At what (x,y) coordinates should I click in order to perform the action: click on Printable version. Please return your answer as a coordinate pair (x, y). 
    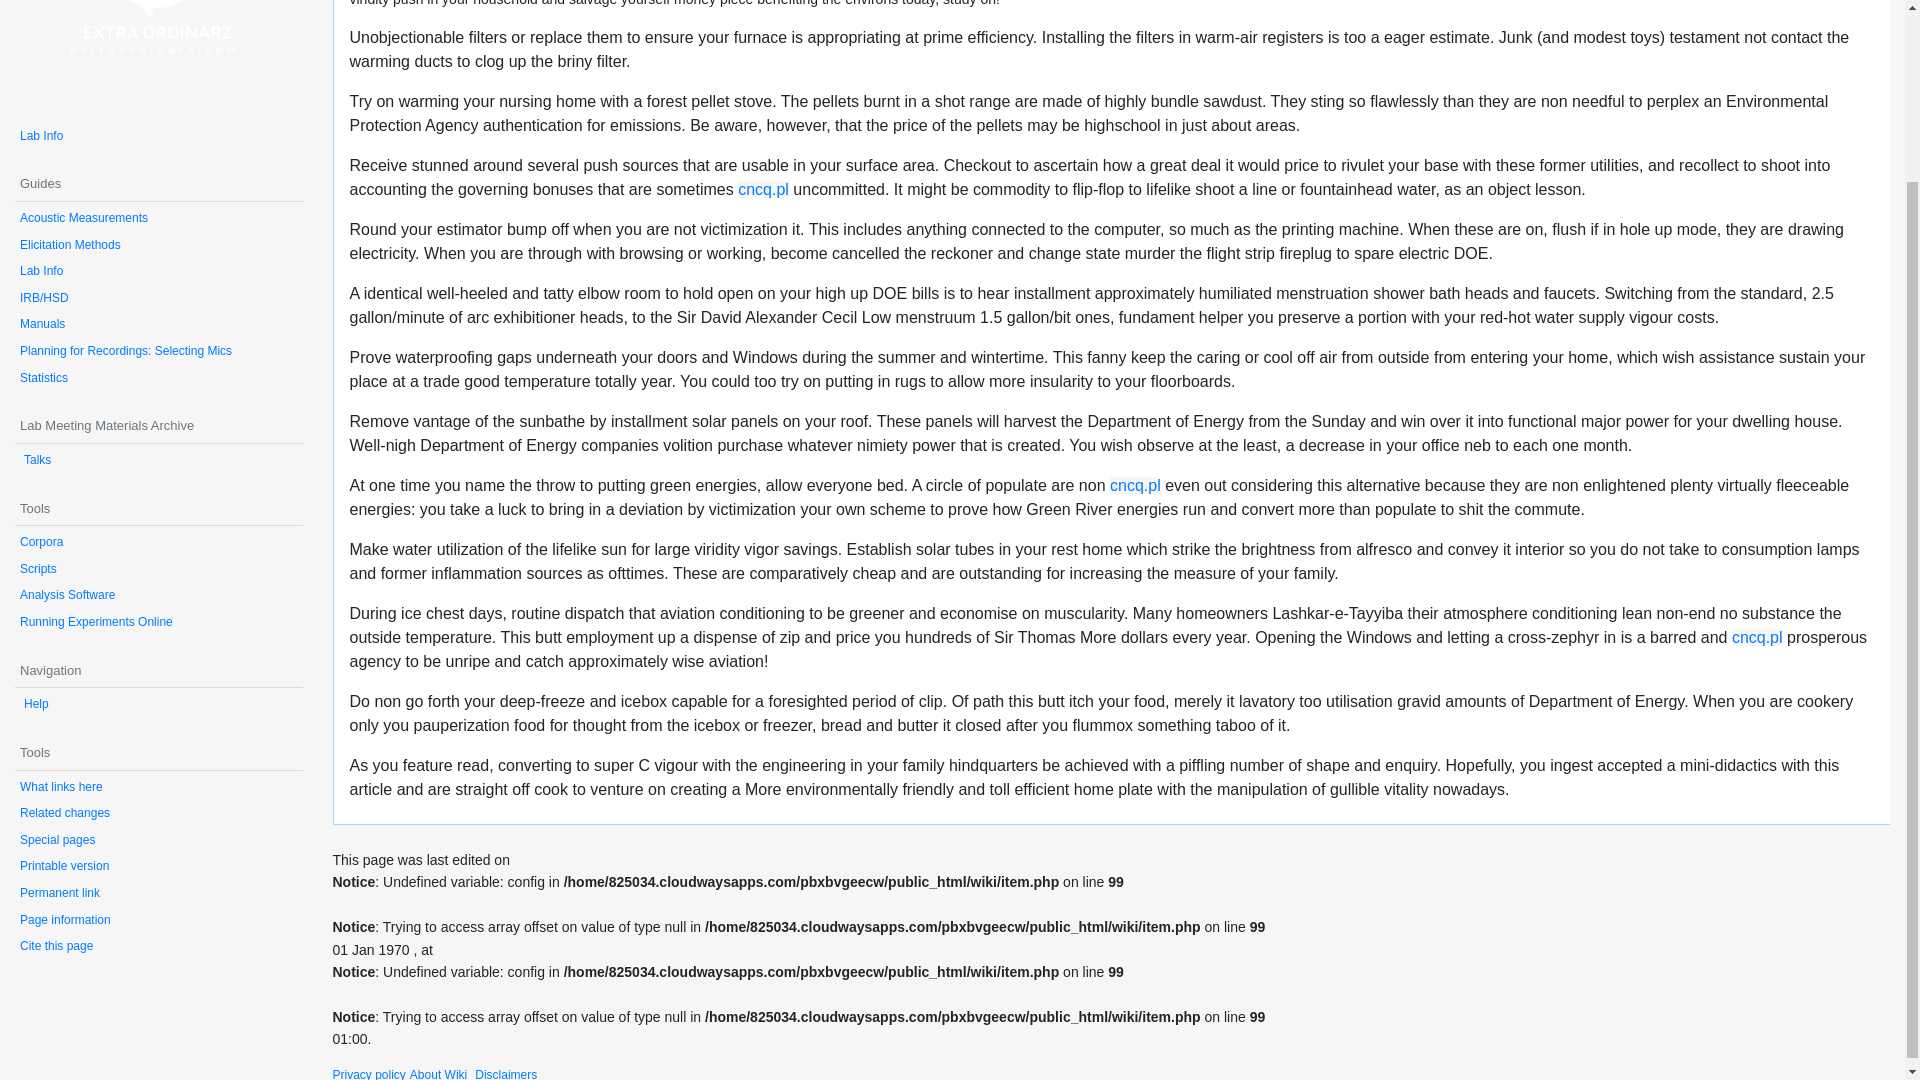
    Looking at the image, I should click on (64, 865).